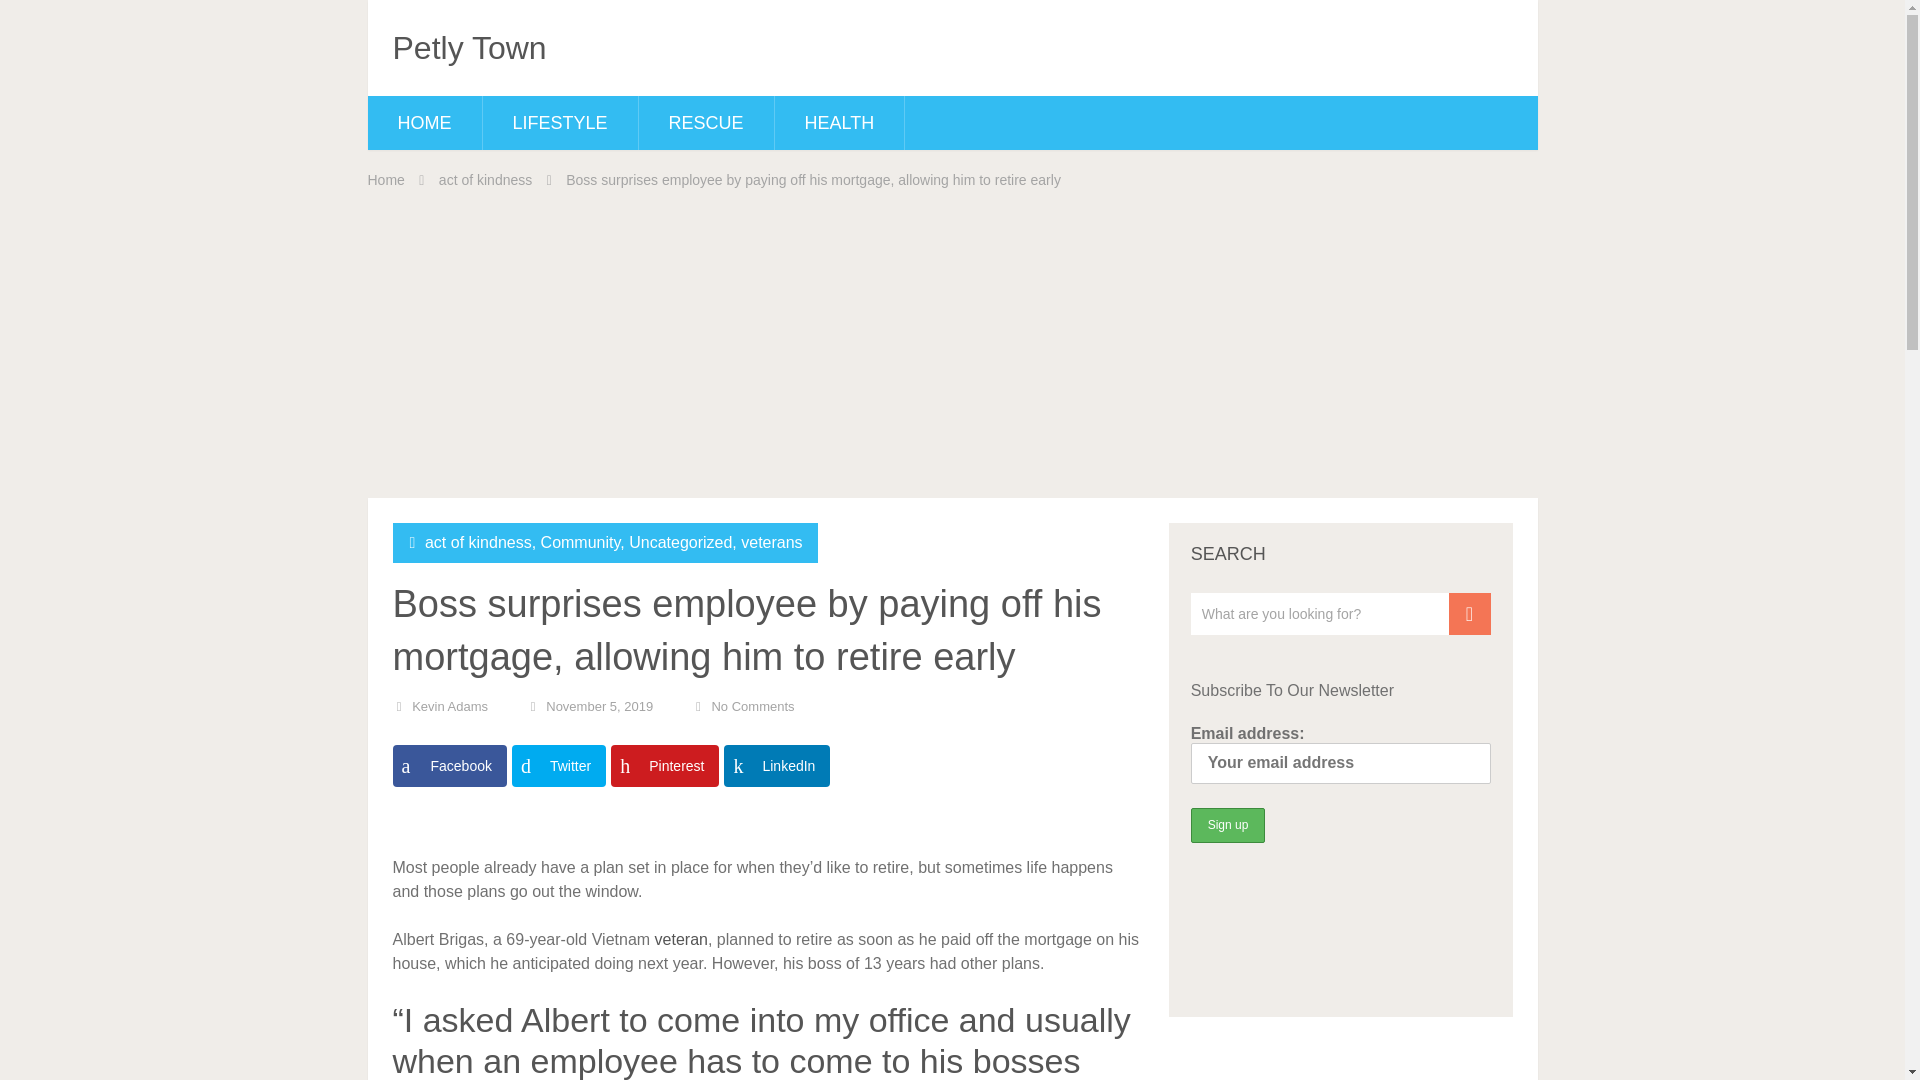 Image resolution: width=1920 pixels, height=1080 pixels. I want to click on Posts by Kevin Adams, so click(450, 706).